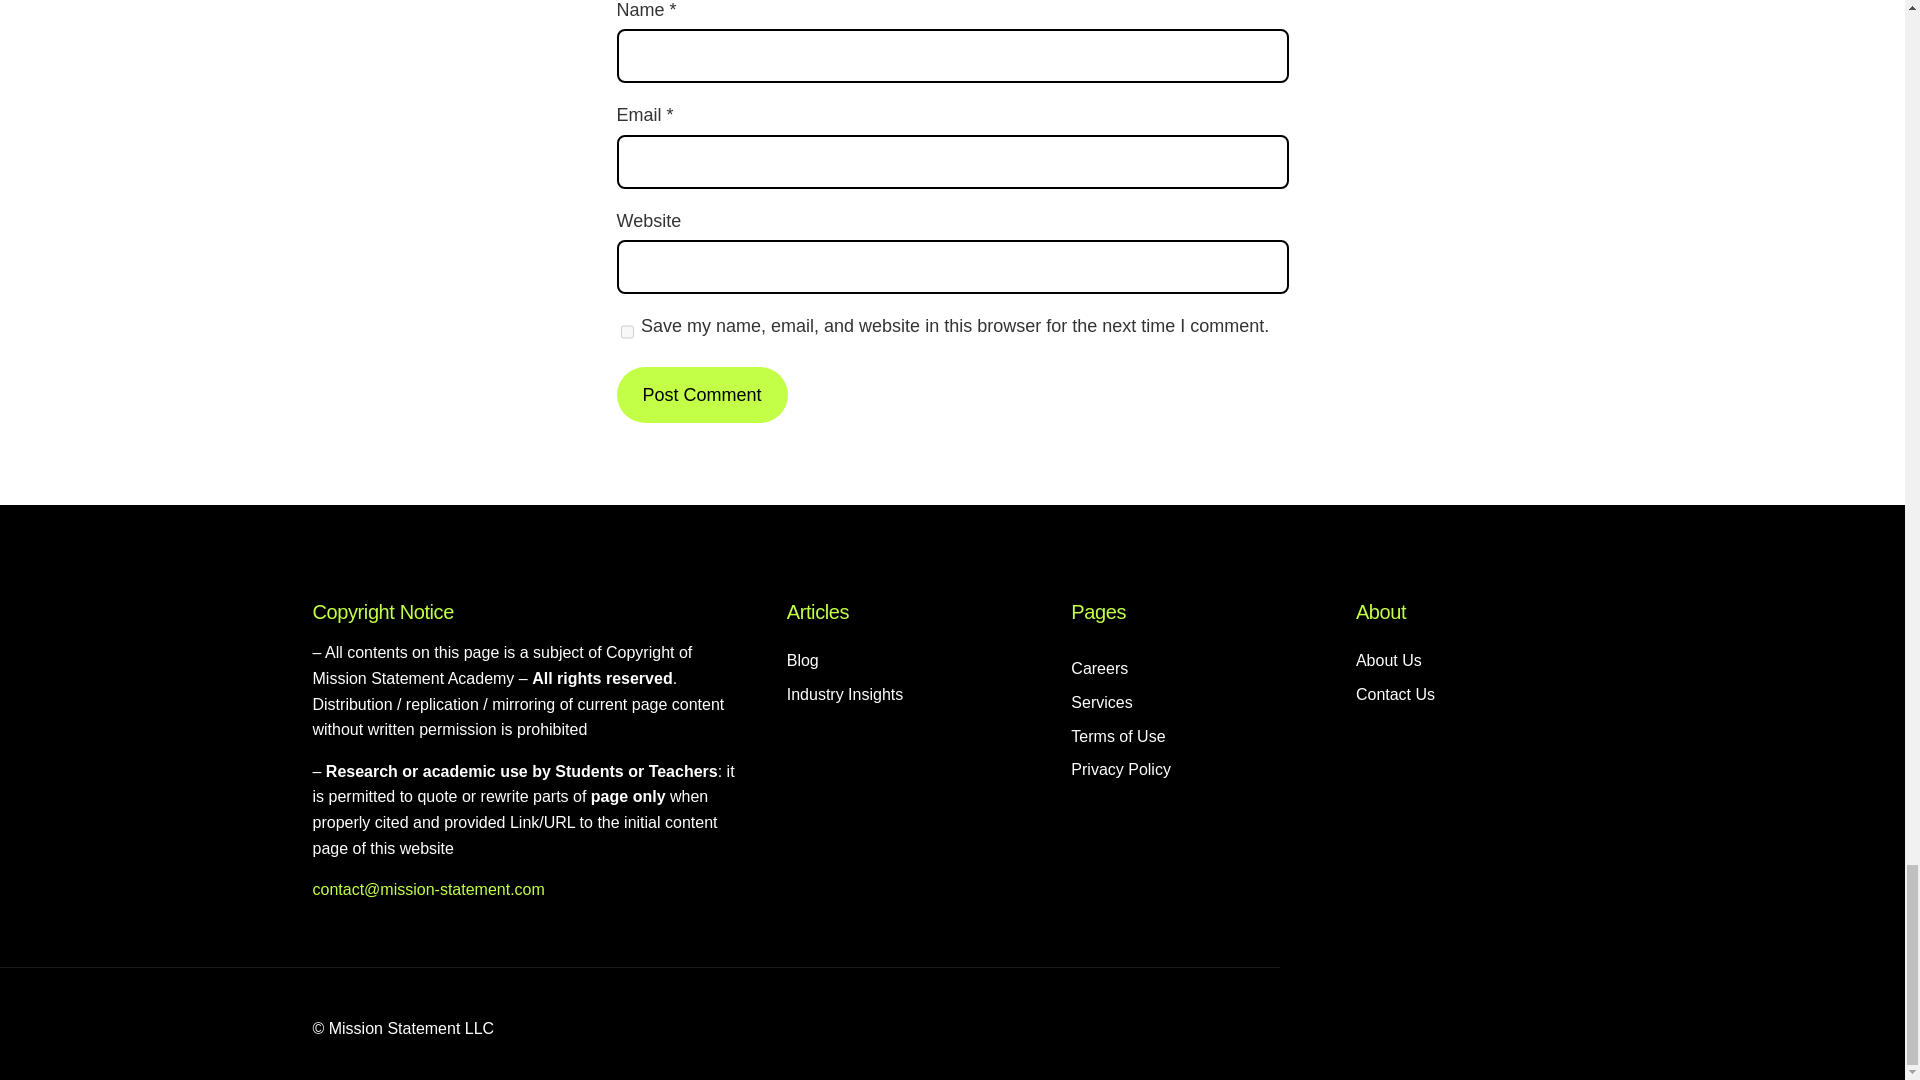  What do you see at coordinates (846, 694) in the screenshot?
I see `Industry Insights` at bounding box center [846, 694].